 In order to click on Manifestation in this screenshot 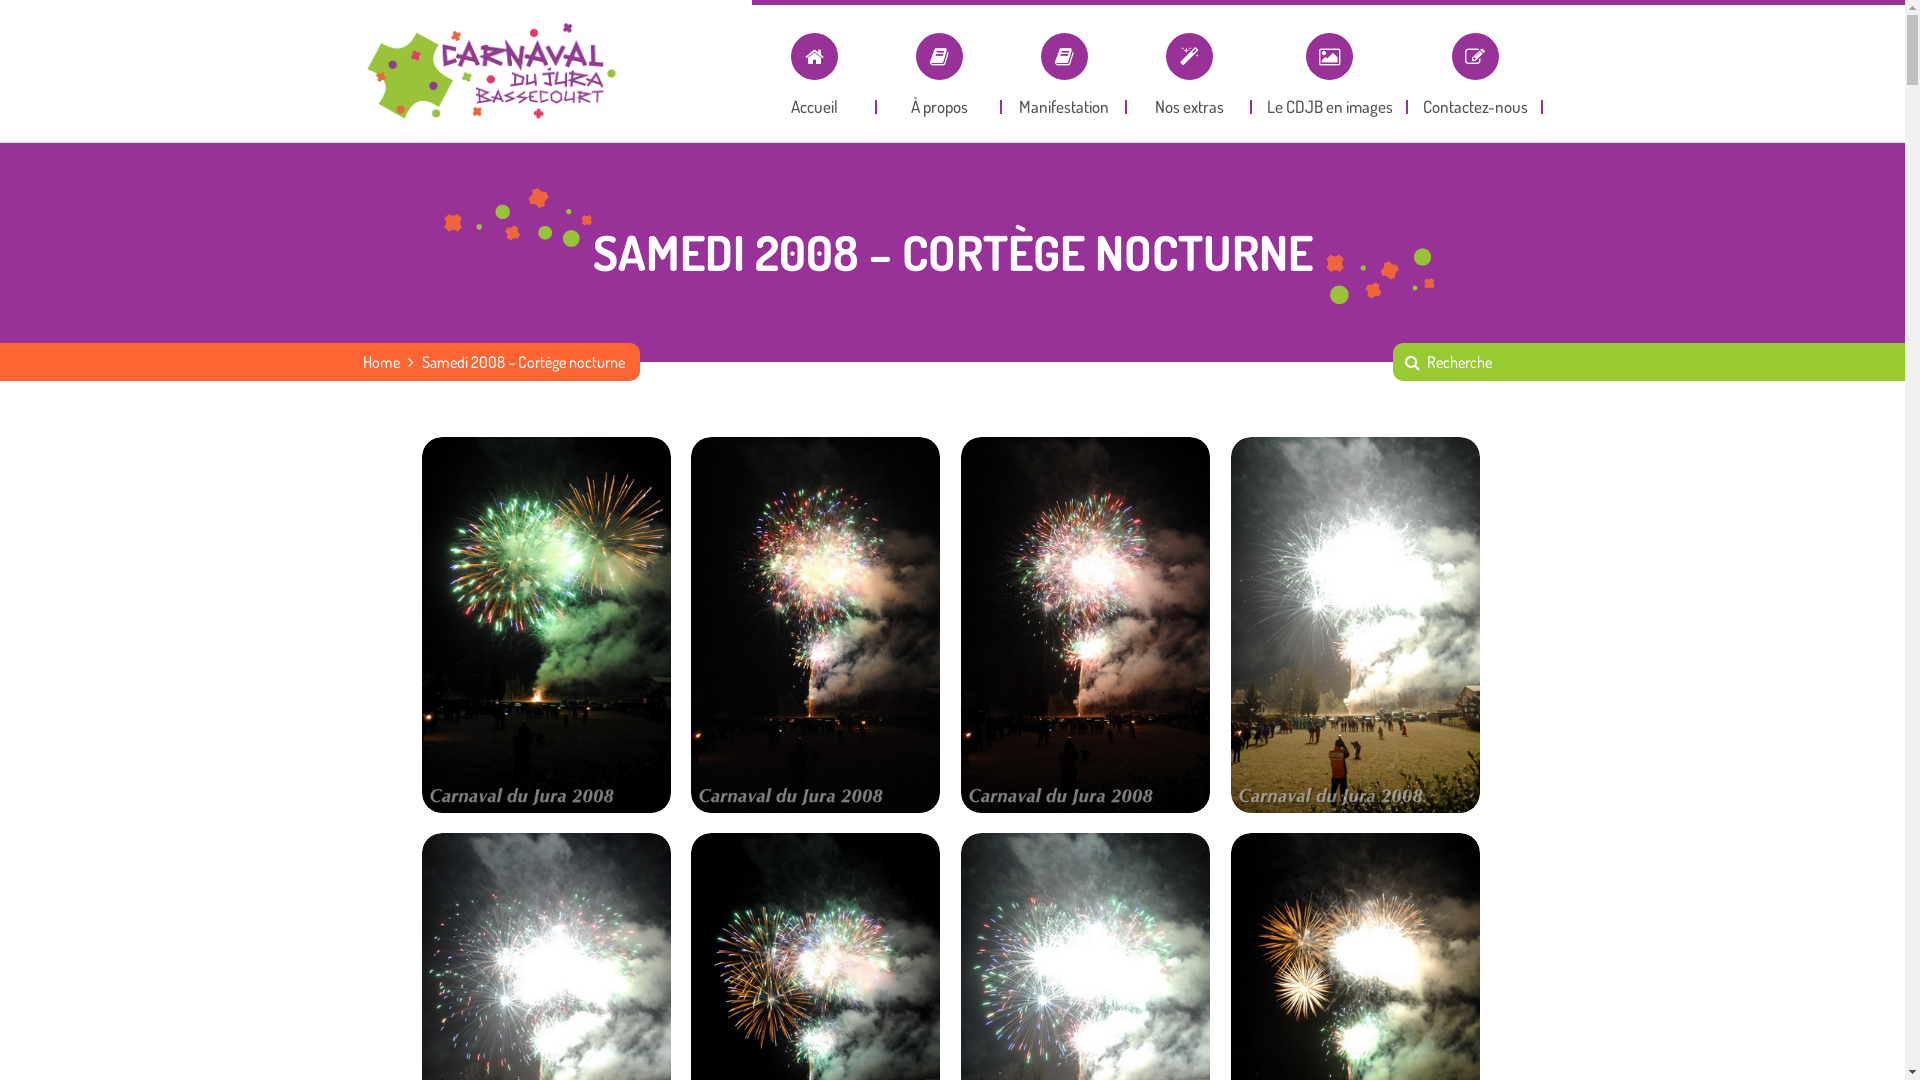, I will do `click(1064, 57)`.